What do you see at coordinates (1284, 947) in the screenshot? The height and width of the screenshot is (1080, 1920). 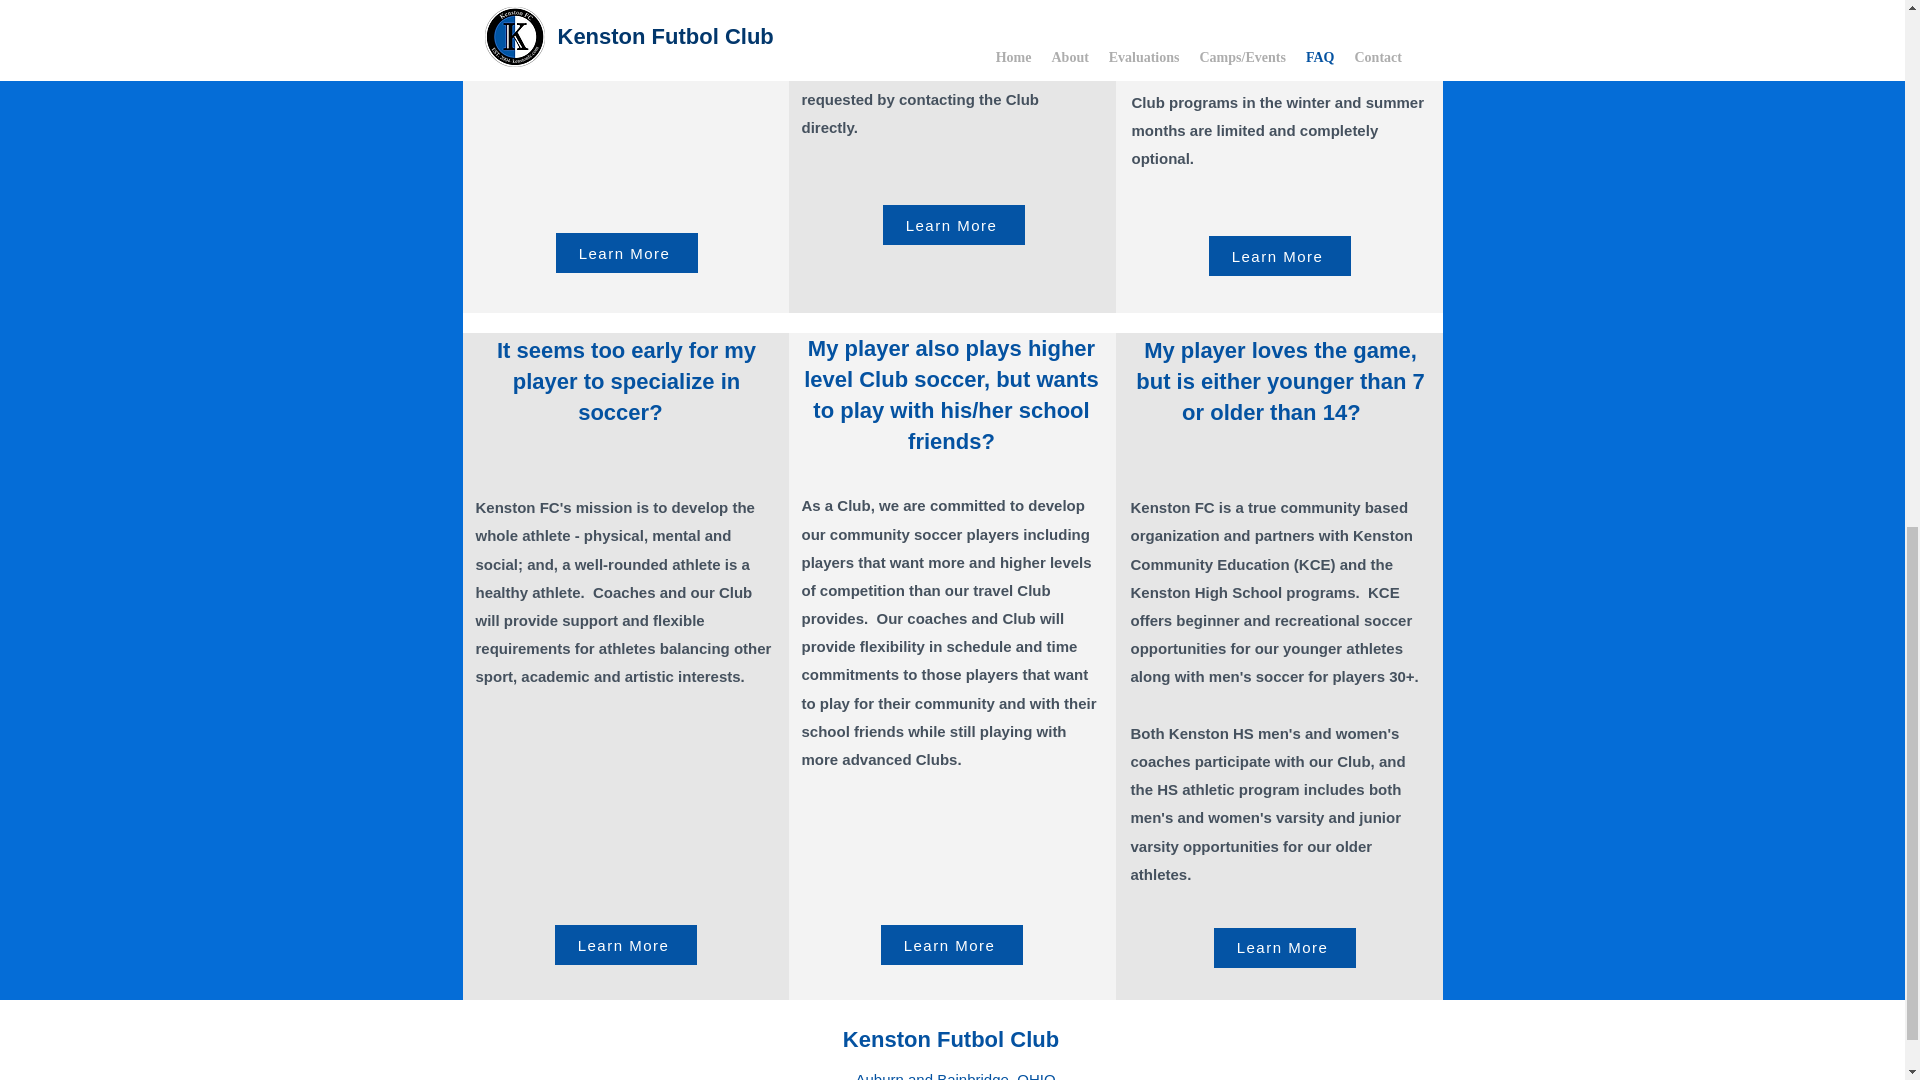 I see `Learn More` at bounding box center [1284, 947].